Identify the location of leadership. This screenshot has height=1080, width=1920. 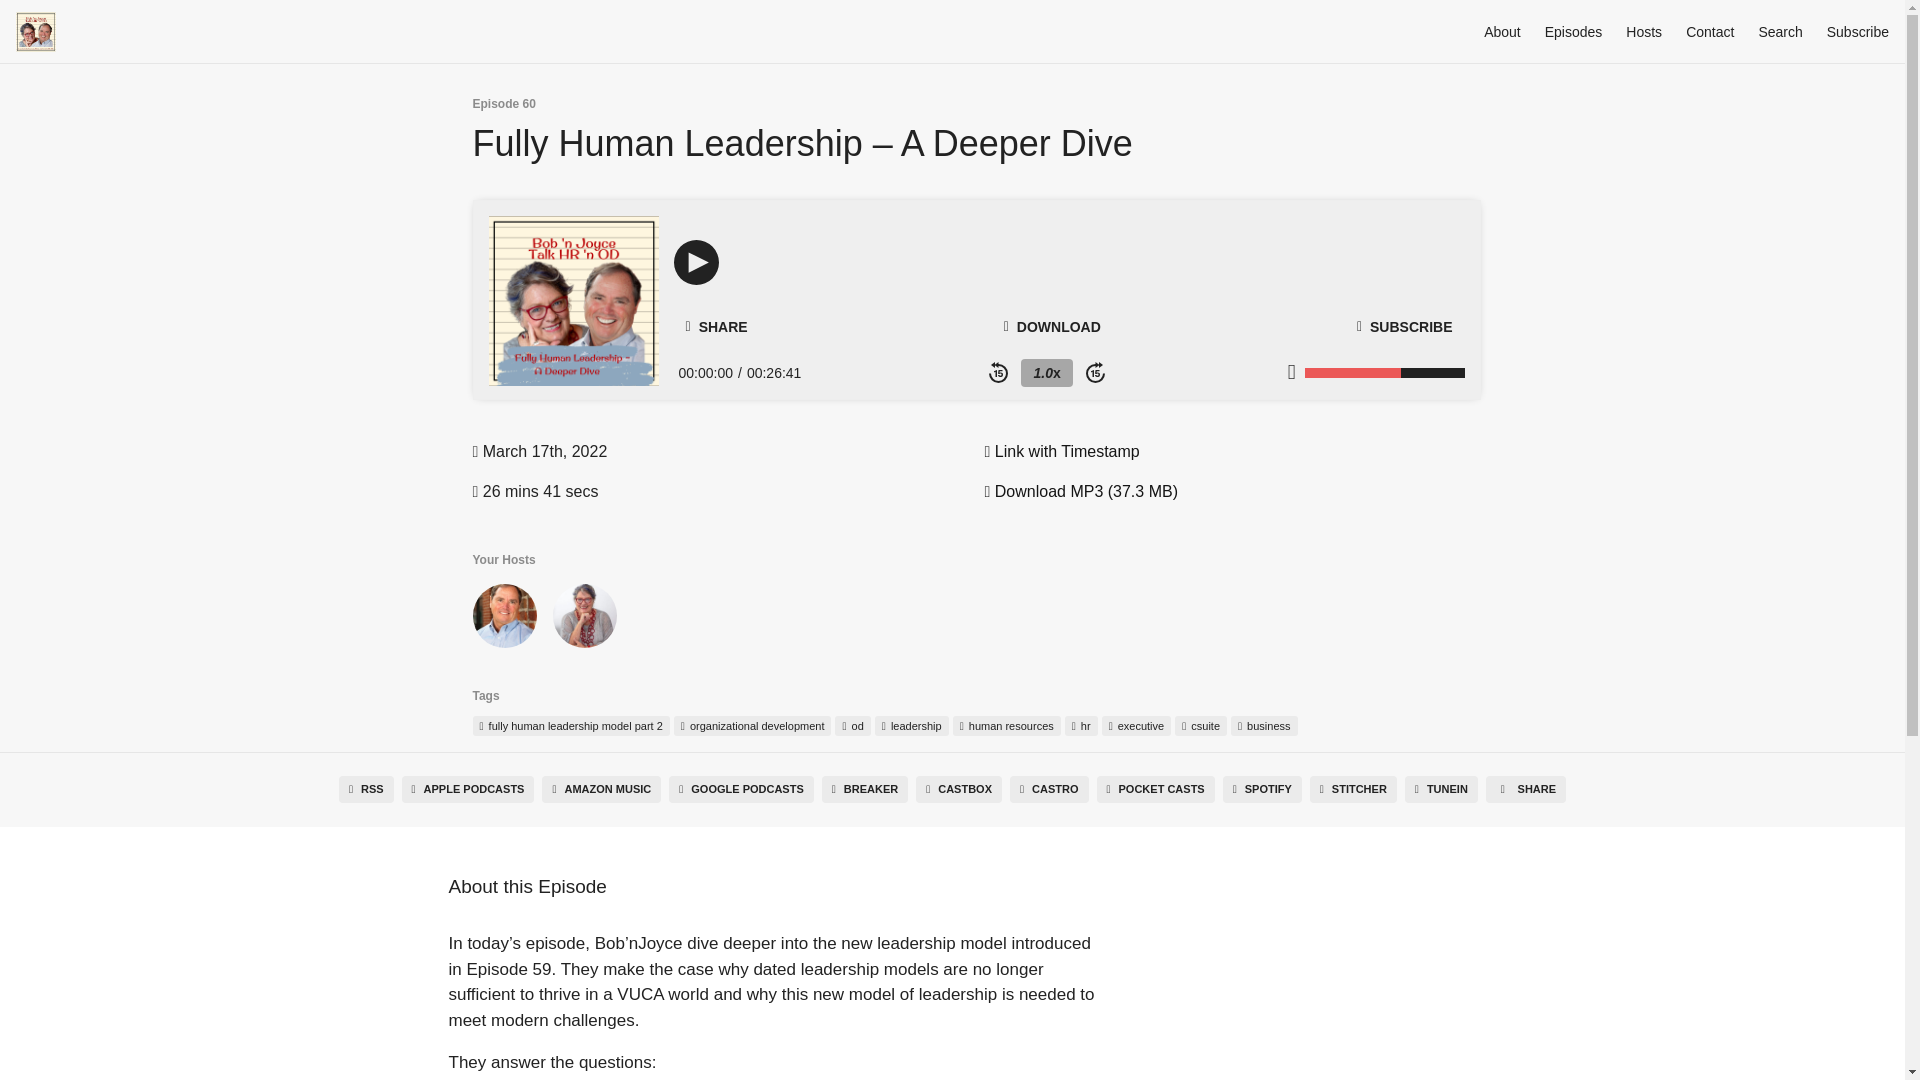
(912, 726).